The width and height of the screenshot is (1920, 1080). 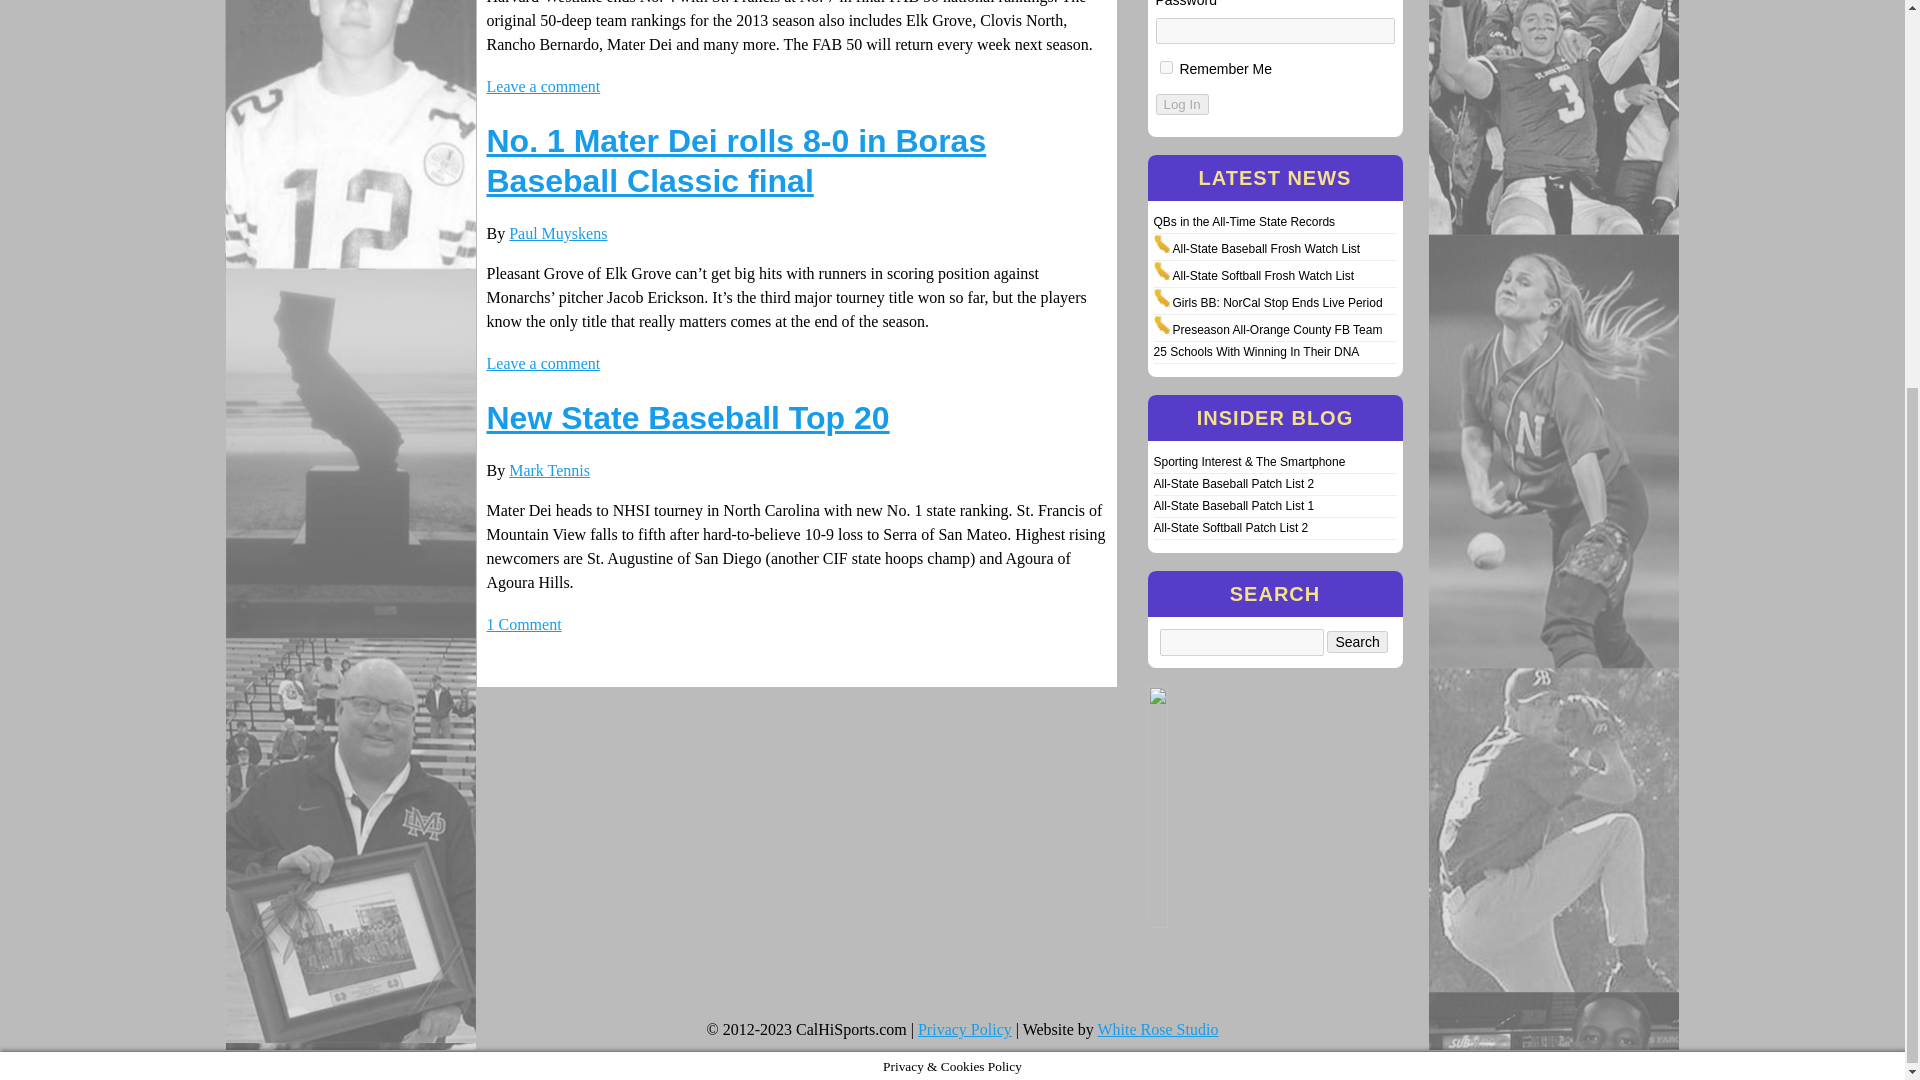 I want to click on forever, so click(x=1166, y=67).